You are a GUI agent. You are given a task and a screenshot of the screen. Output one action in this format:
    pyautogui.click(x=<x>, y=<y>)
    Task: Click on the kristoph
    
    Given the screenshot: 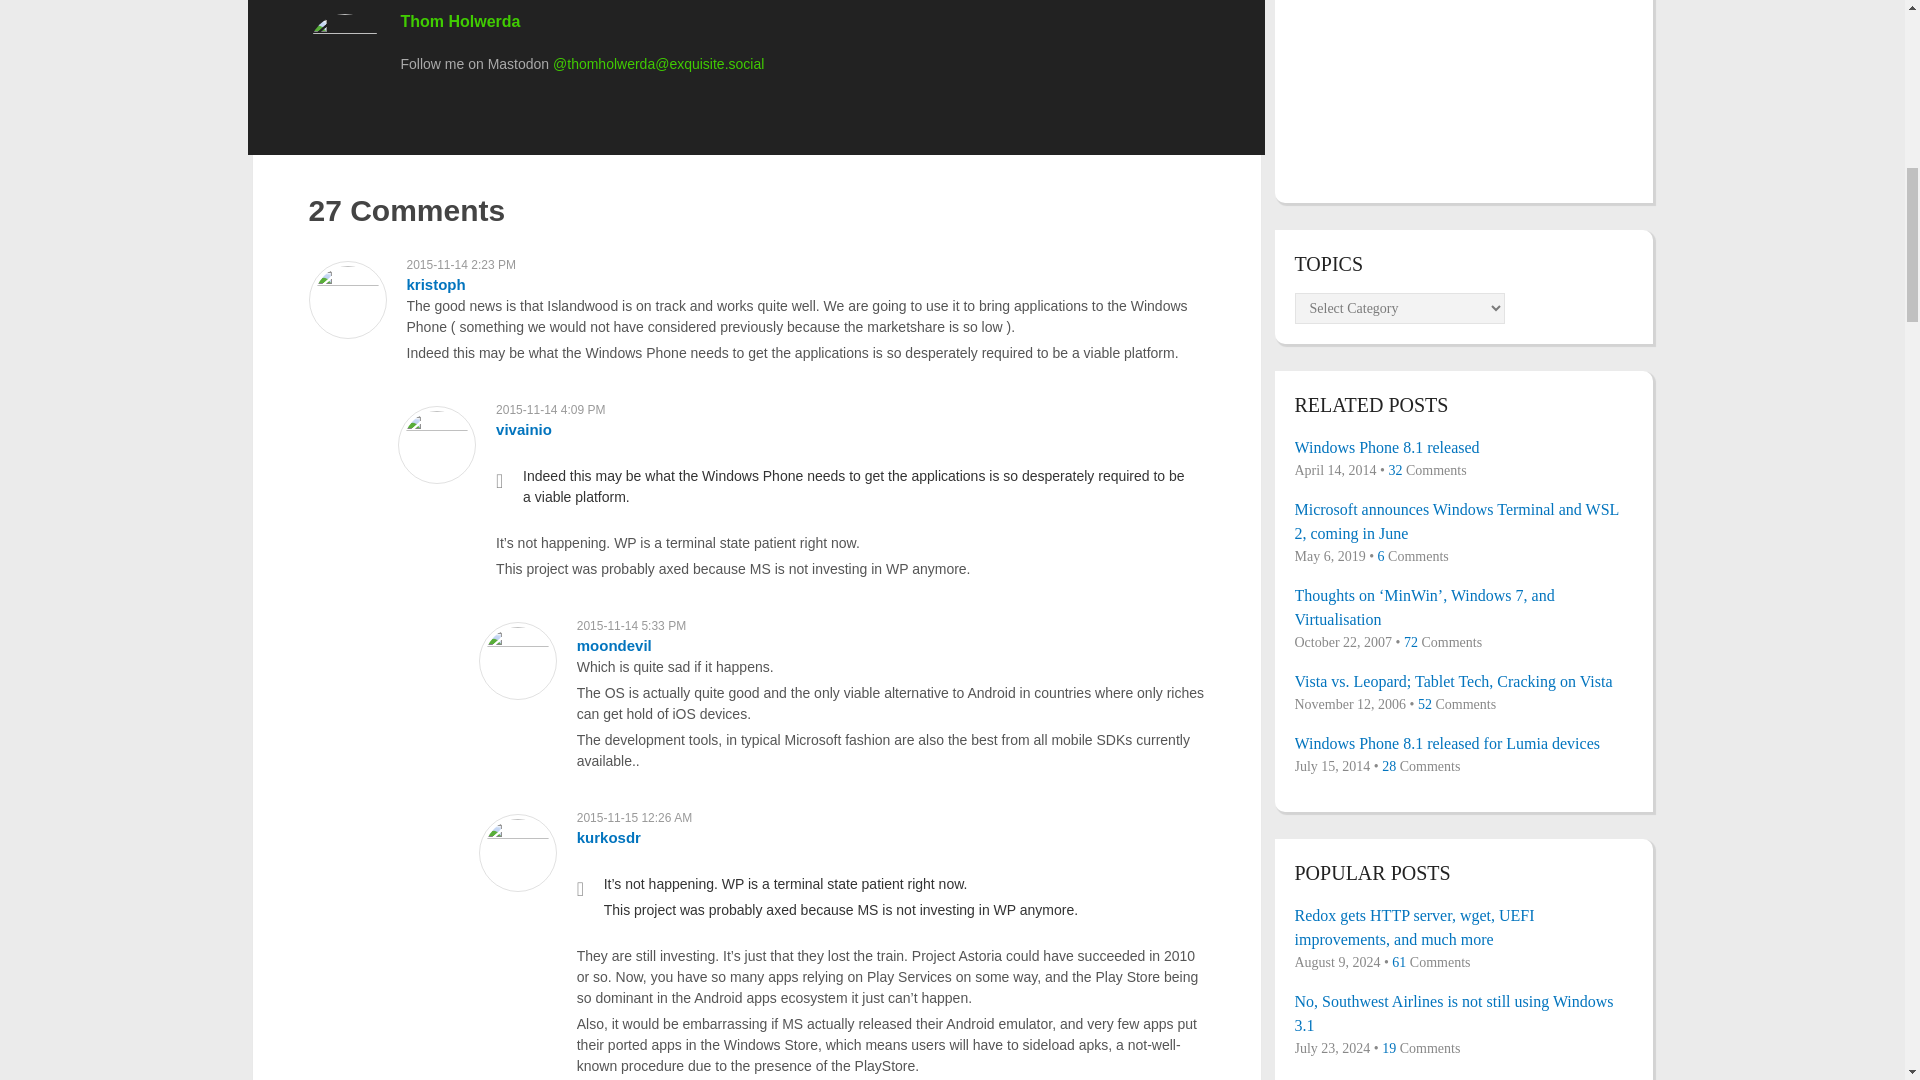 What is the action you would take?
    pyautogui.click(x=434, y=284)
    